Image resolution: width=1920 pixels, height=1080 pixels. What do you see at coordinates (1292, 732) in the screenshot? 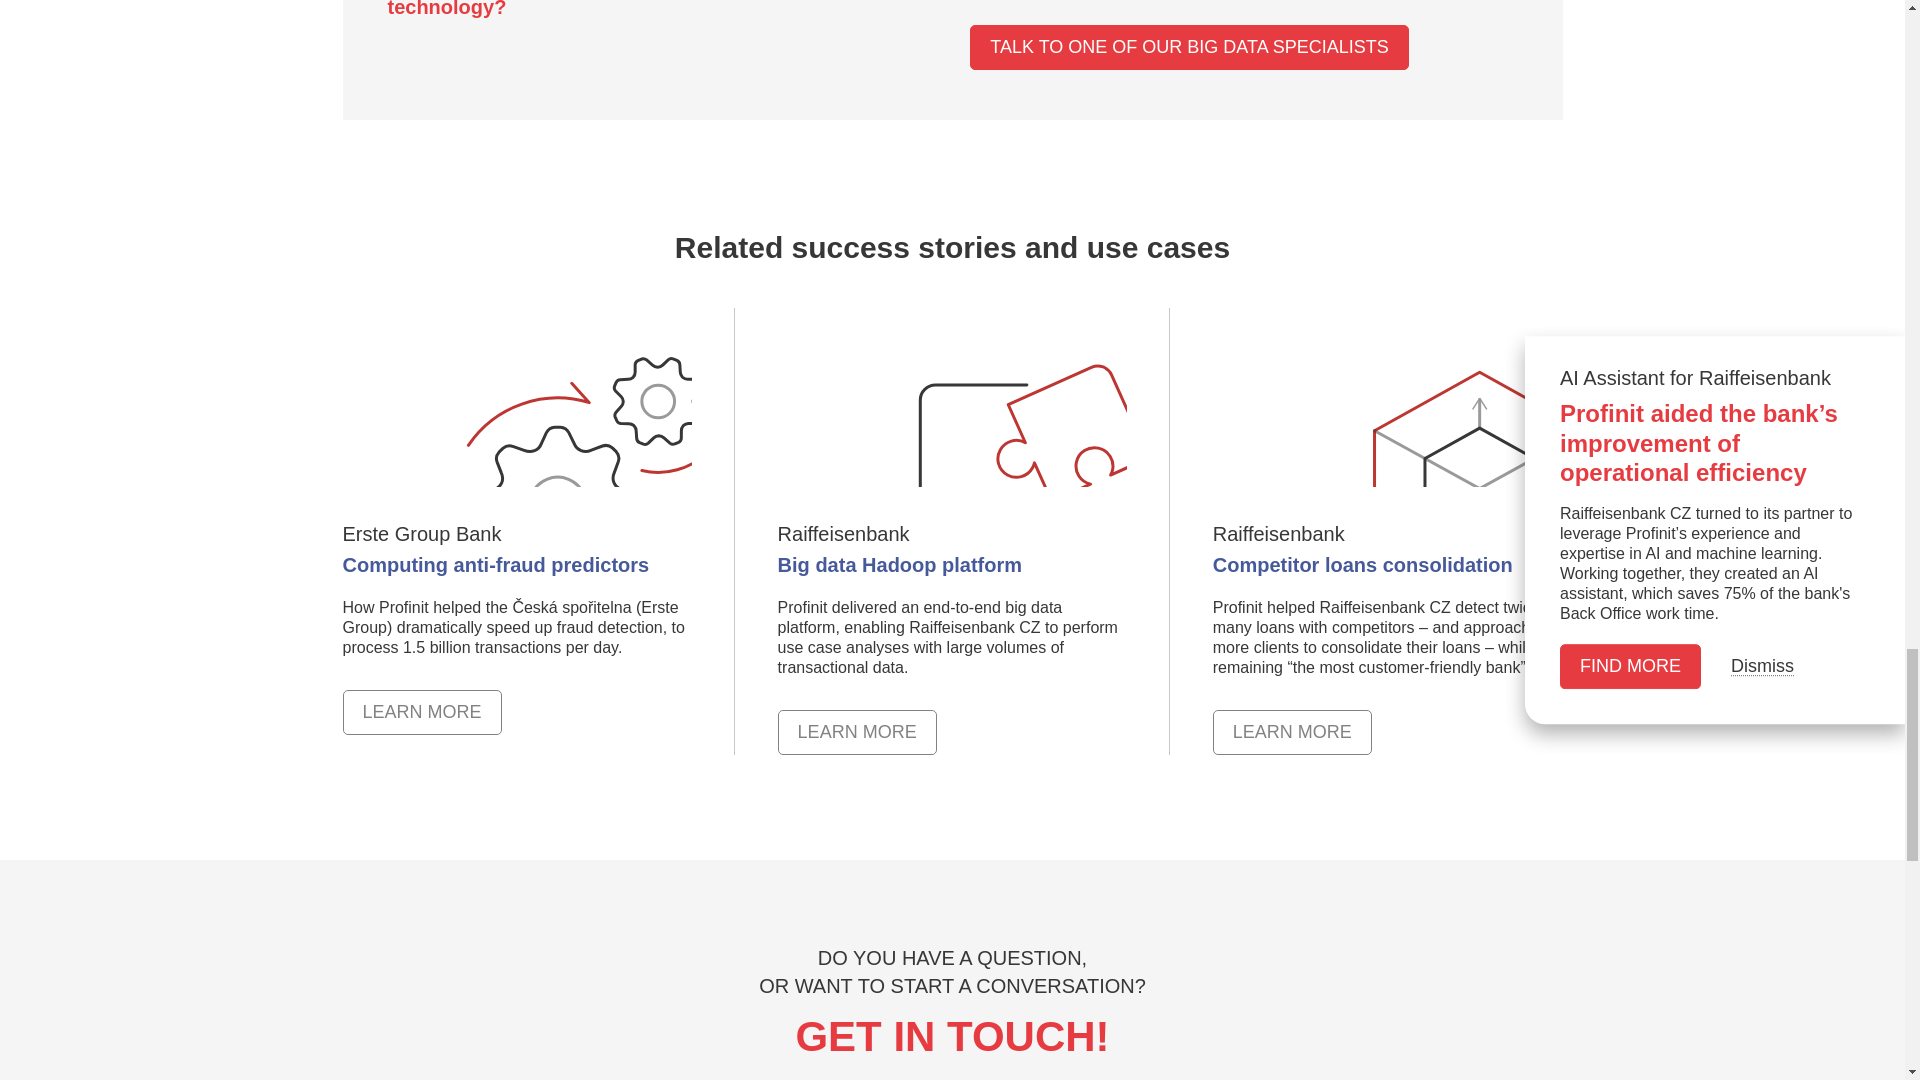
I see `Competitor loans consolidation` at bounding box center [1292, 732].